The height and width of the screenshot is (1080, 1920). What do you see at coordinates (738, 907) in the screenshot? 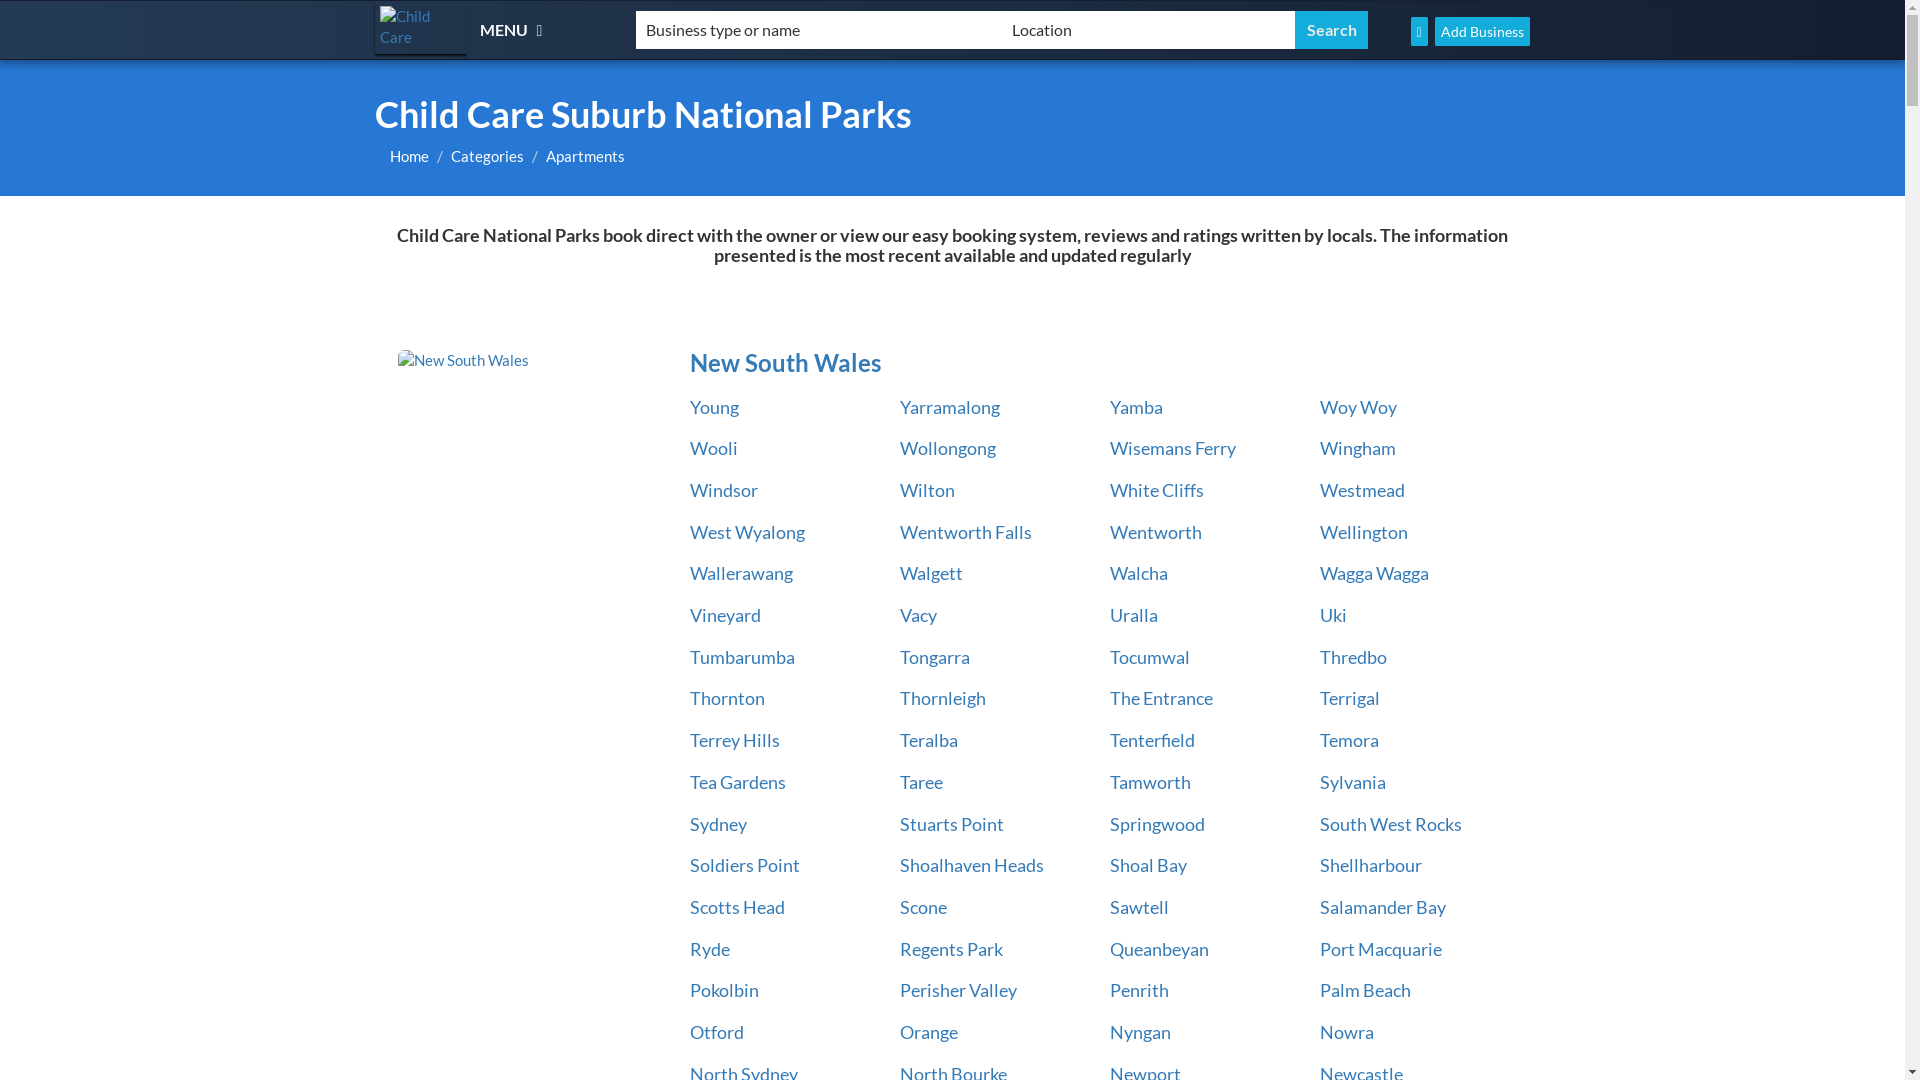
I see `Scotts Head` at bounding box center [738, 907].